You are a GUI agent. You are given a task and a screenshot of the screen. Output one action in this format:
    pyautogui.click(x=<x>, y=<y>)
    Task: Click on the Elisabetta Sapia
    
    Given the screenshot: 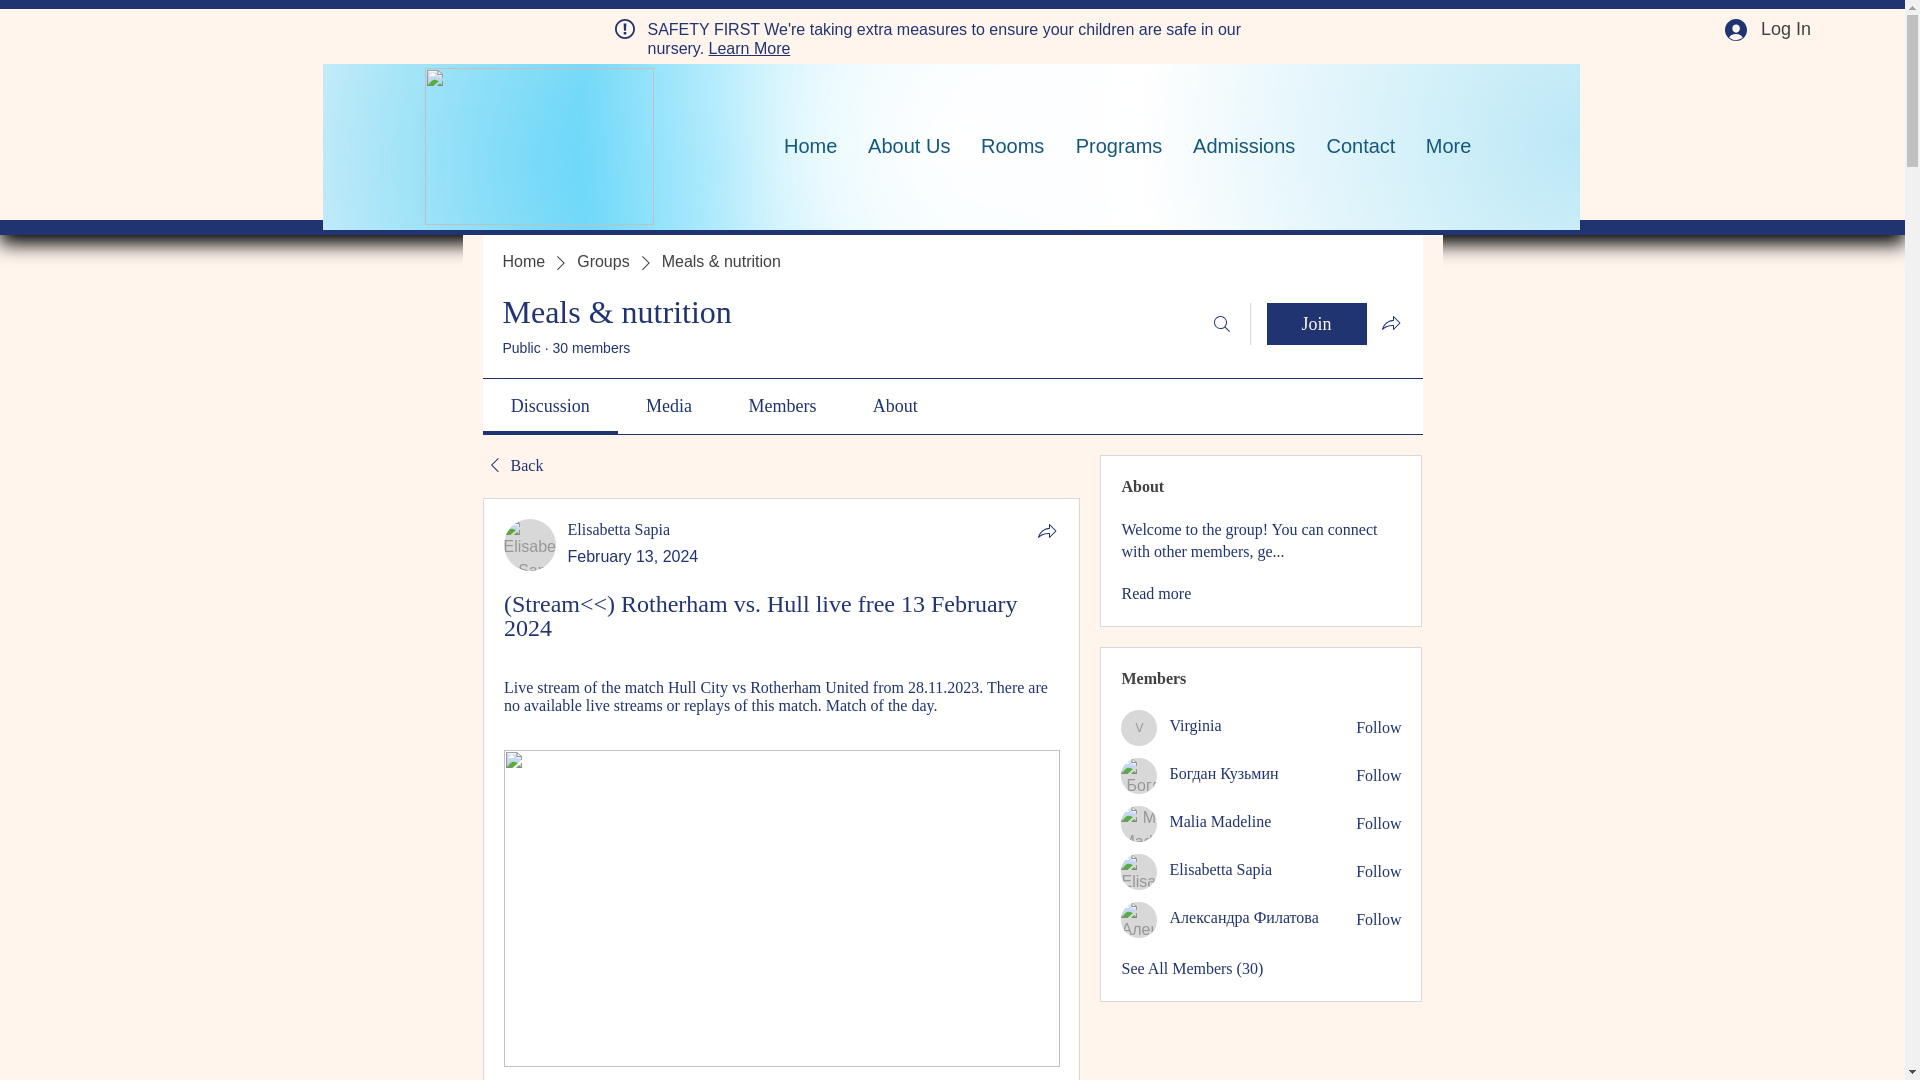 What is the action you would take?
    pyautogui.click(x=619, y=528)
    